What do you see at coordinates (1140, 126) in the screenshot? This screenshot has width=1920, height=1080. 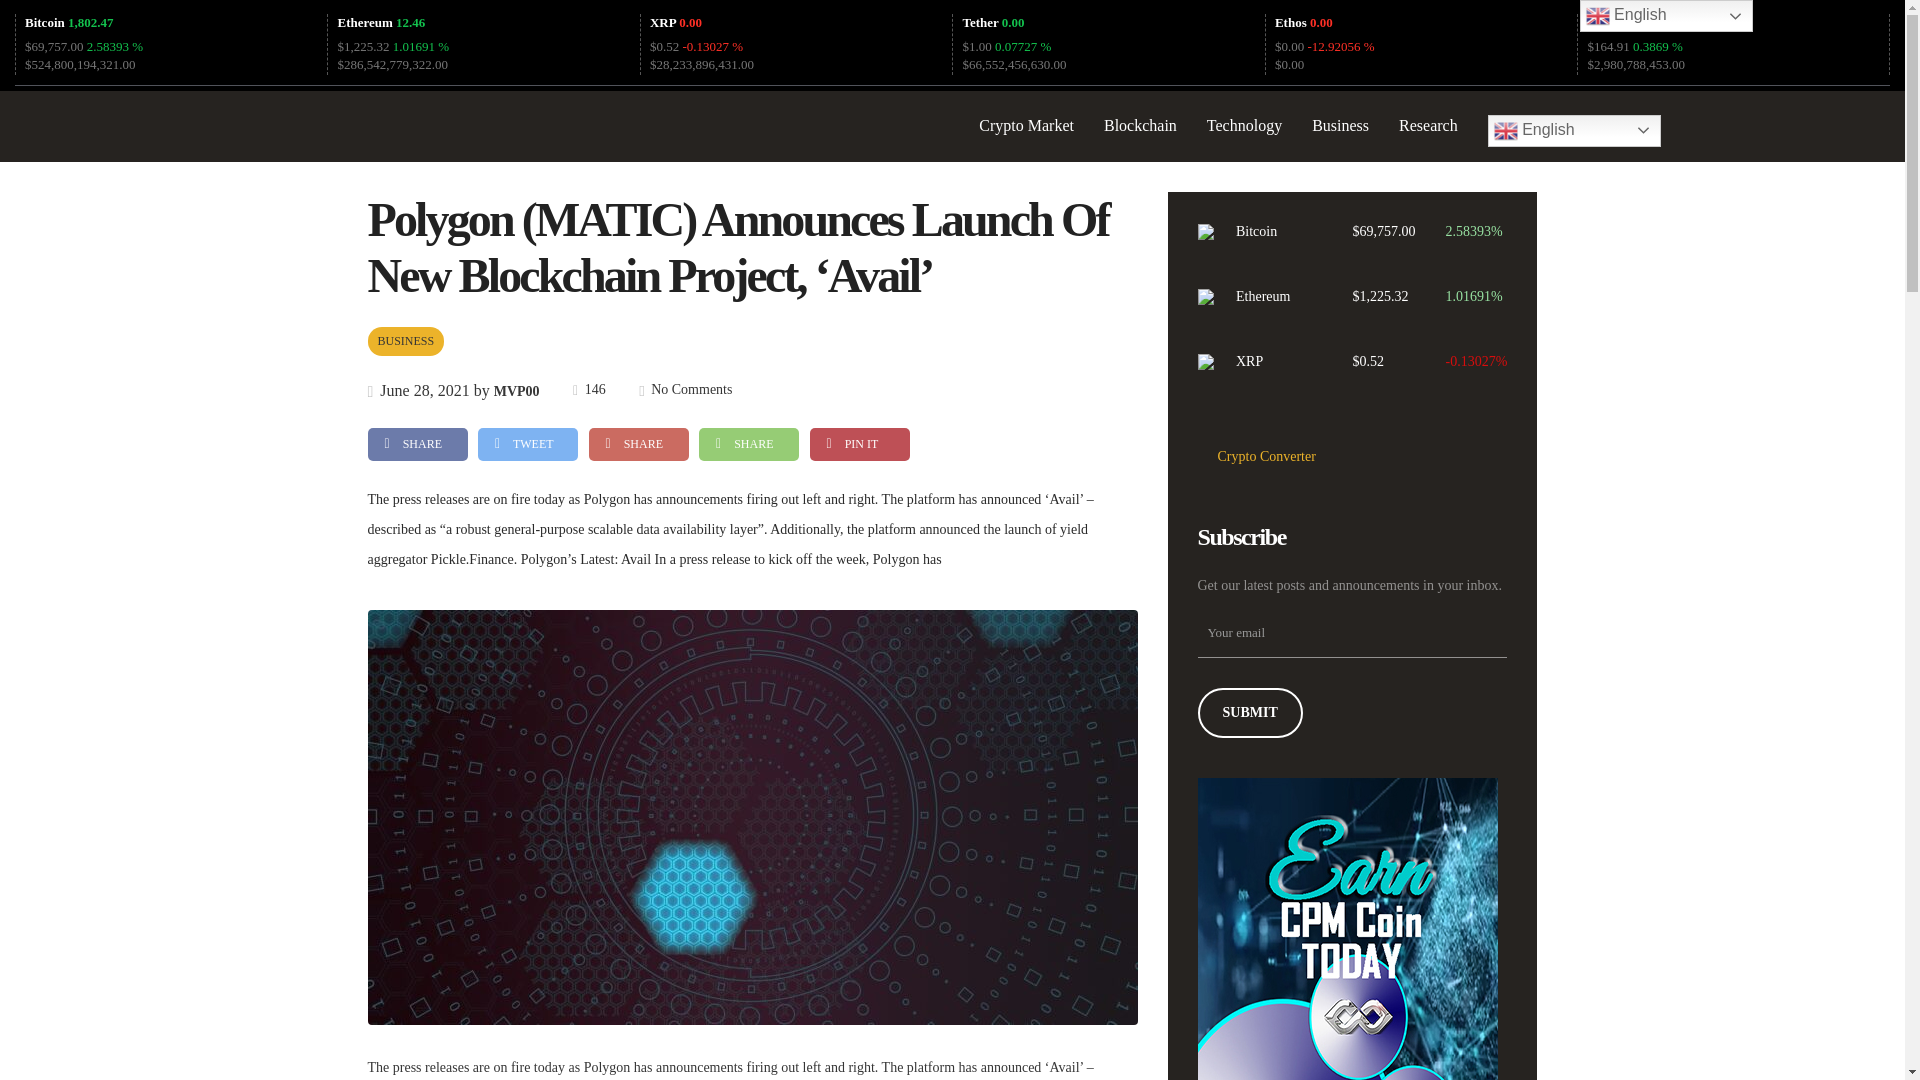 I see `Blockchain` at bounding box center [1140, 126].